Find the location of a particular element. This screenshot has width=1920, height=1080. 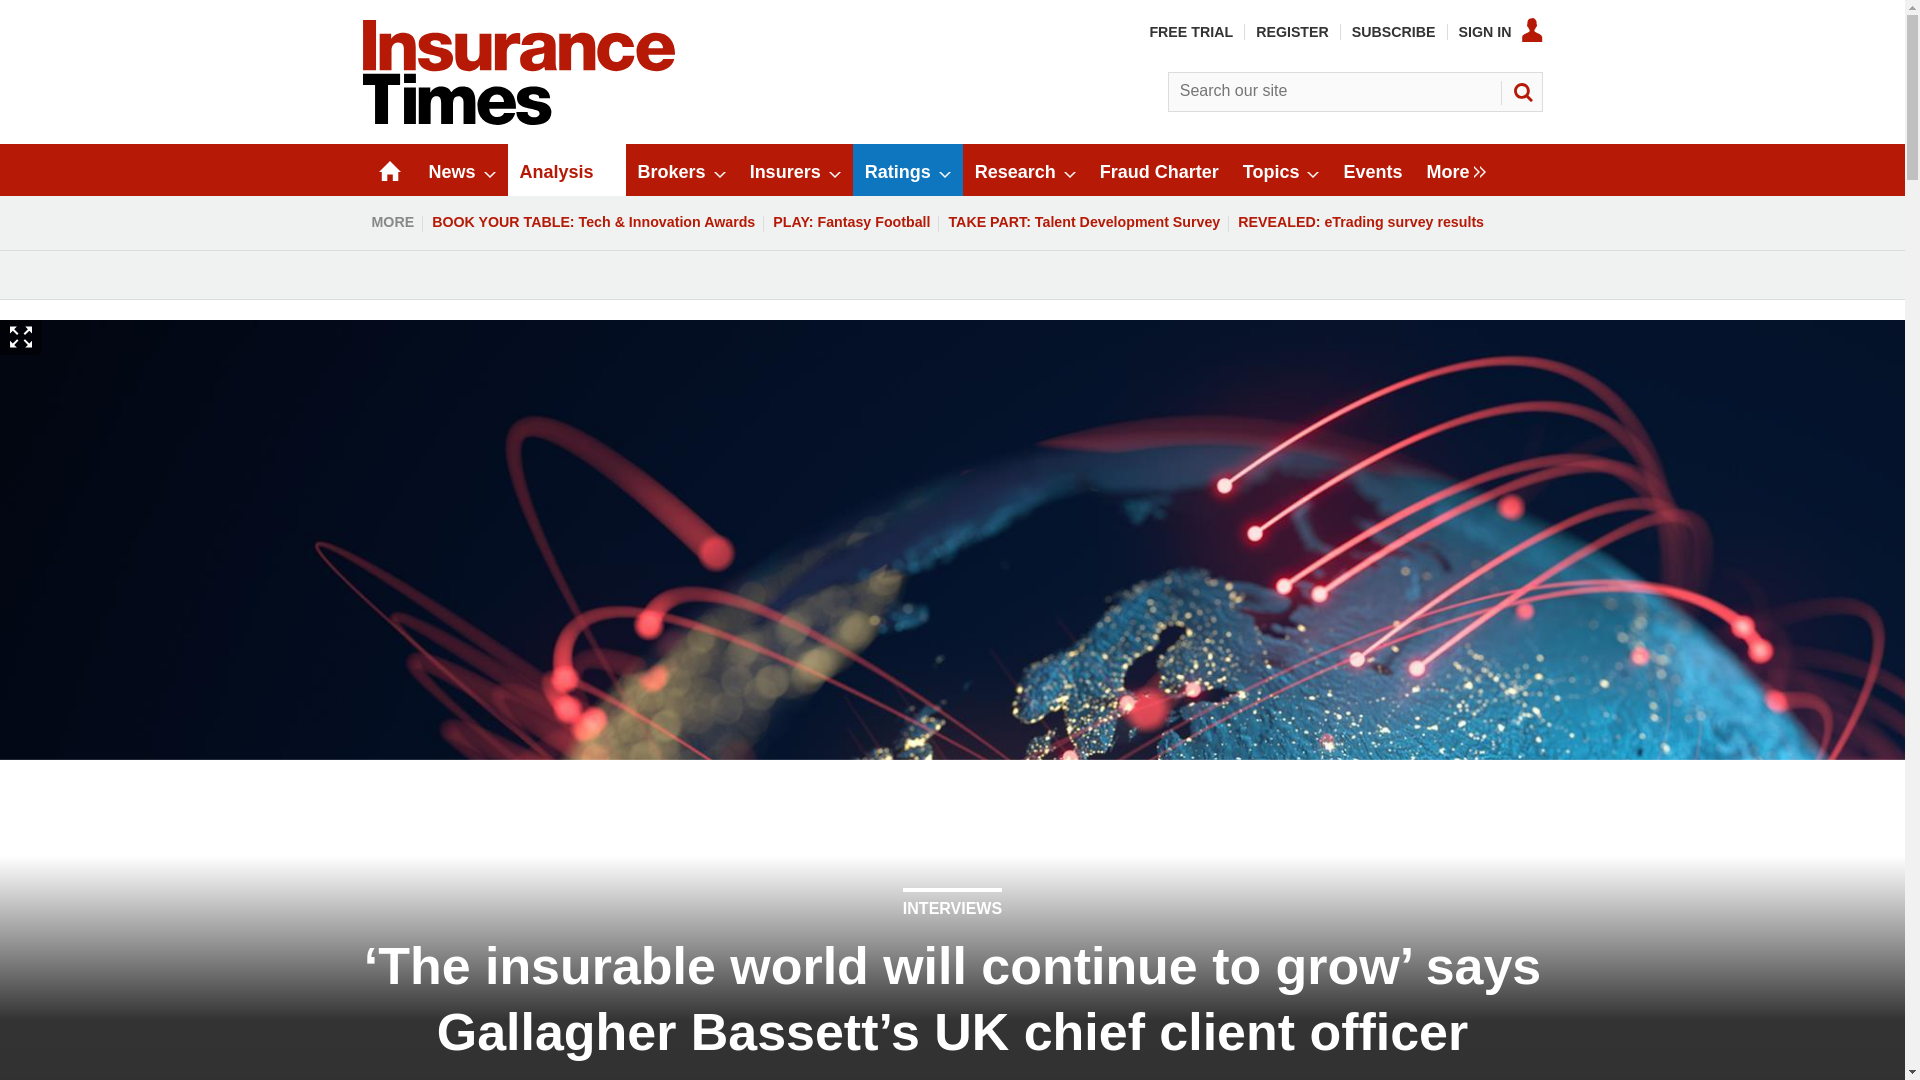

TAKE PART: Talent Development Survey is located at coordinates (1083, 222).